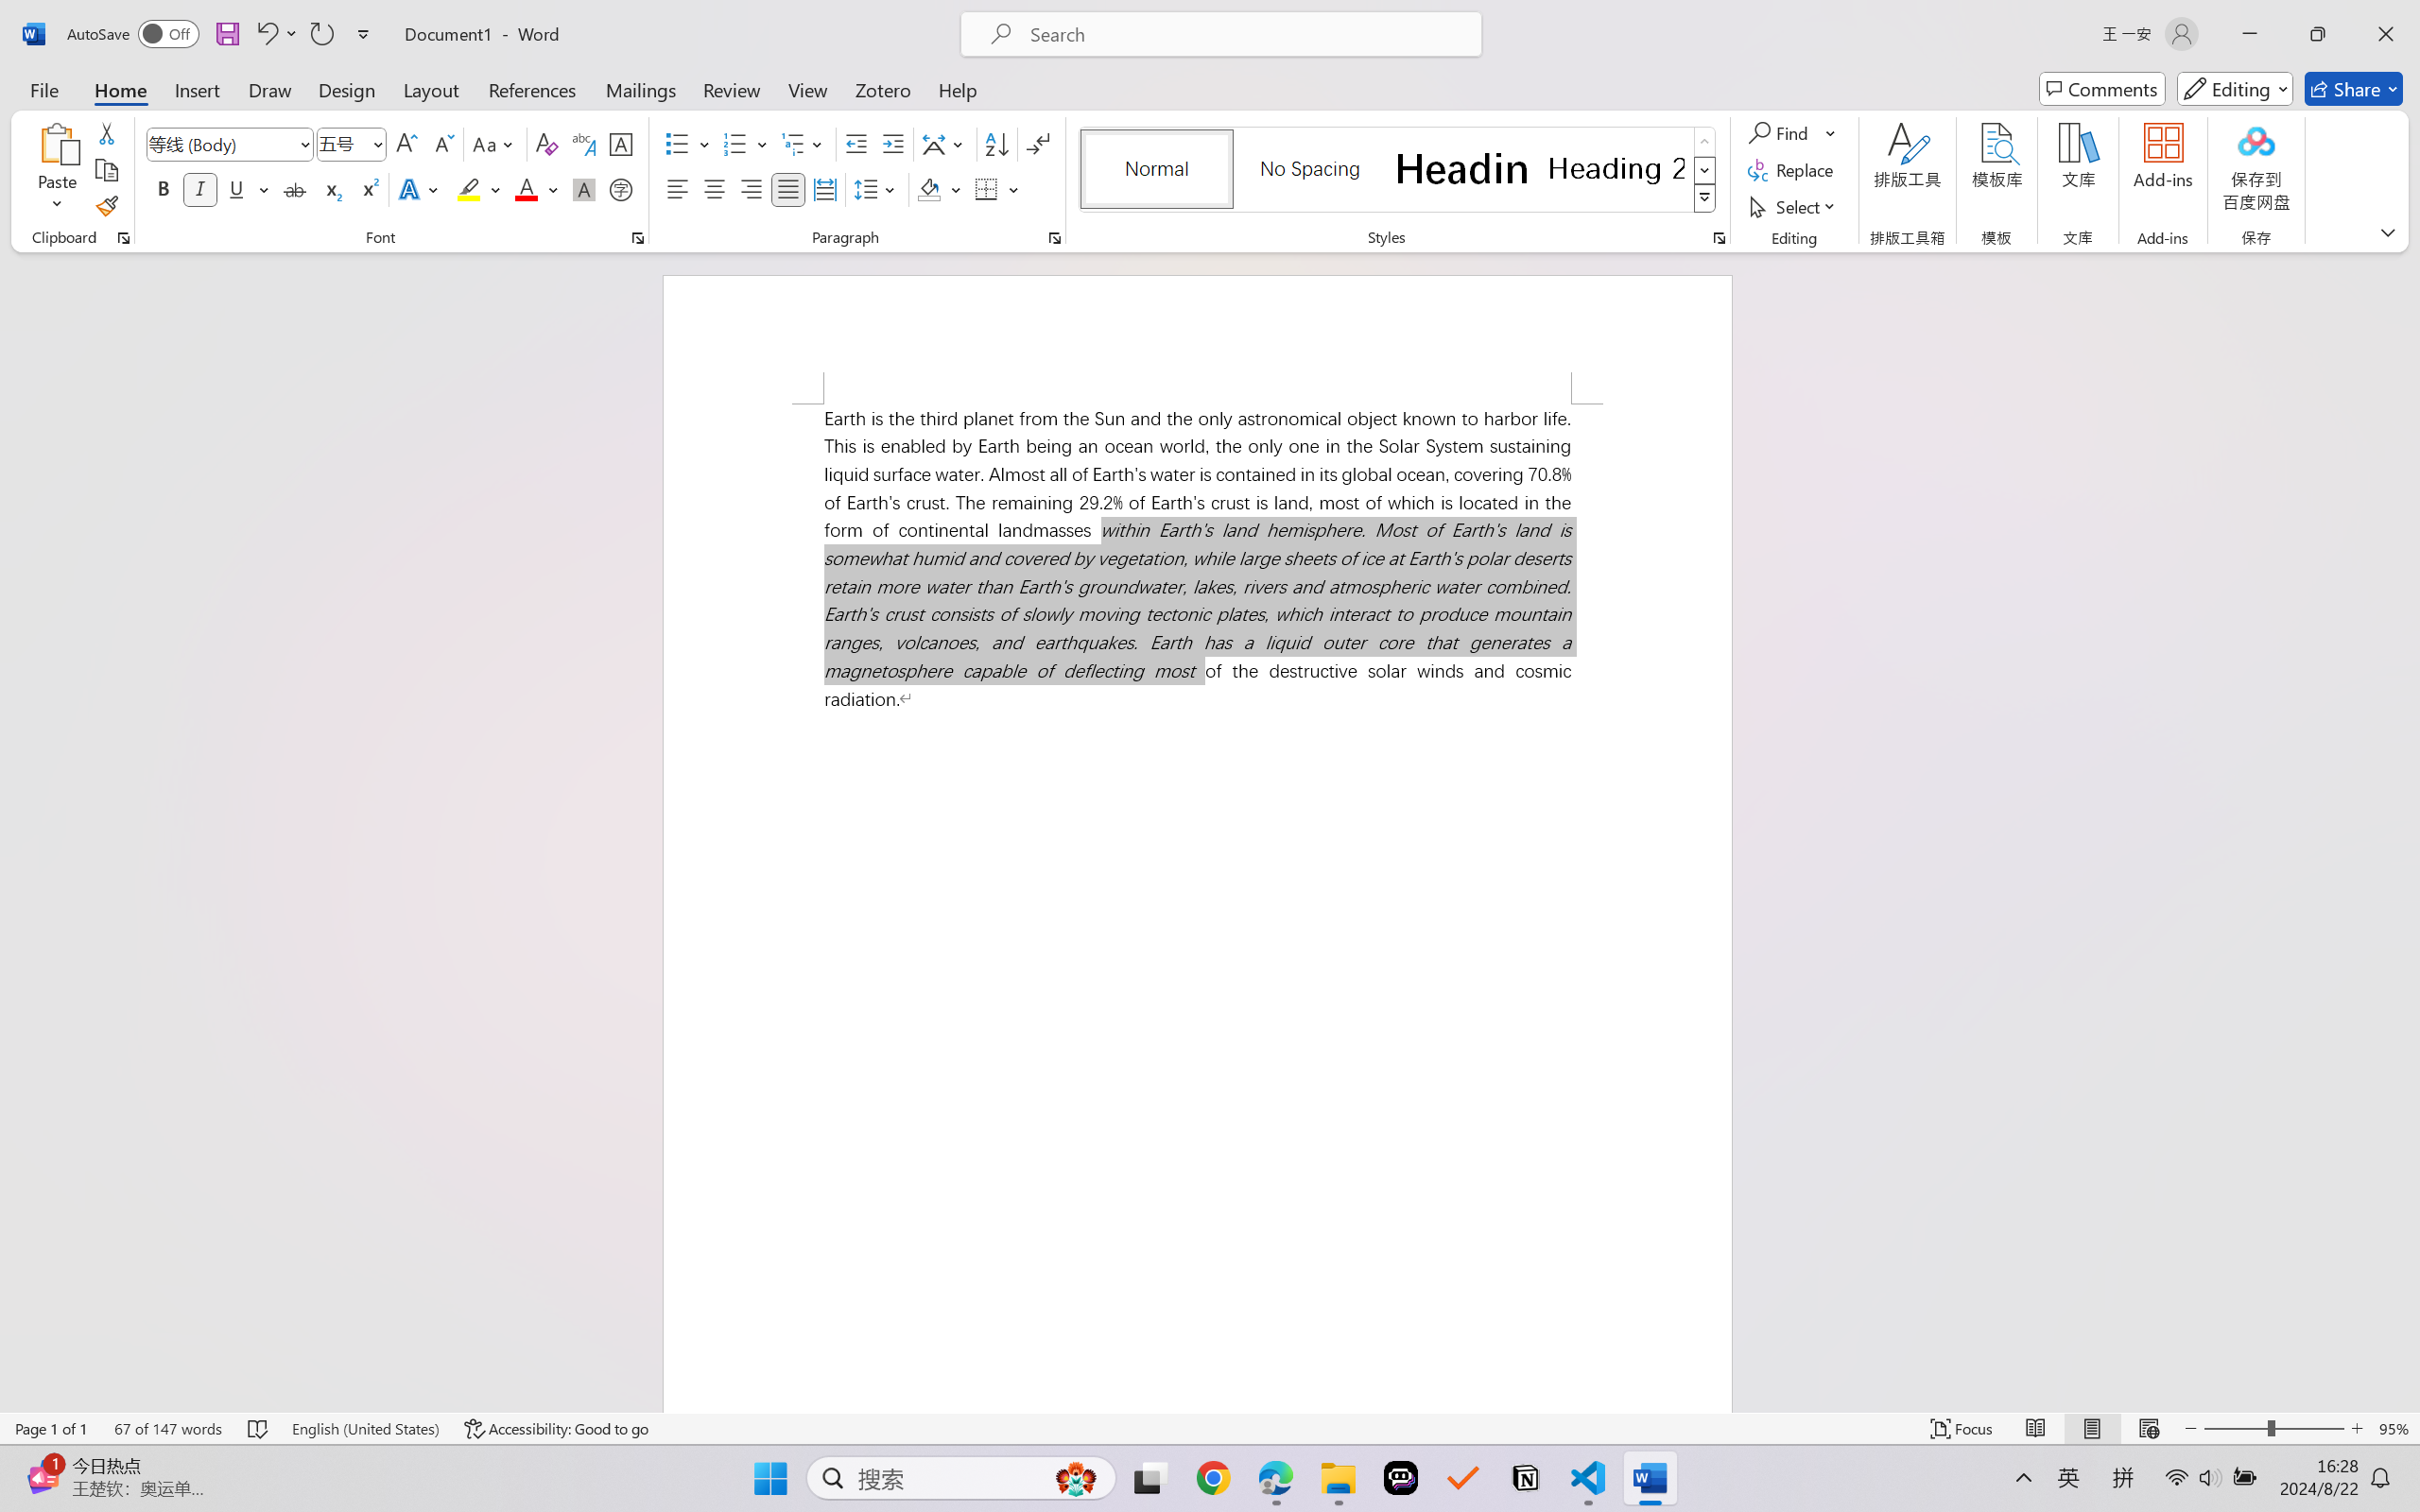 This screenshot has width=2420, height=1512. I want to click on Styles..., so click(1719, 238).